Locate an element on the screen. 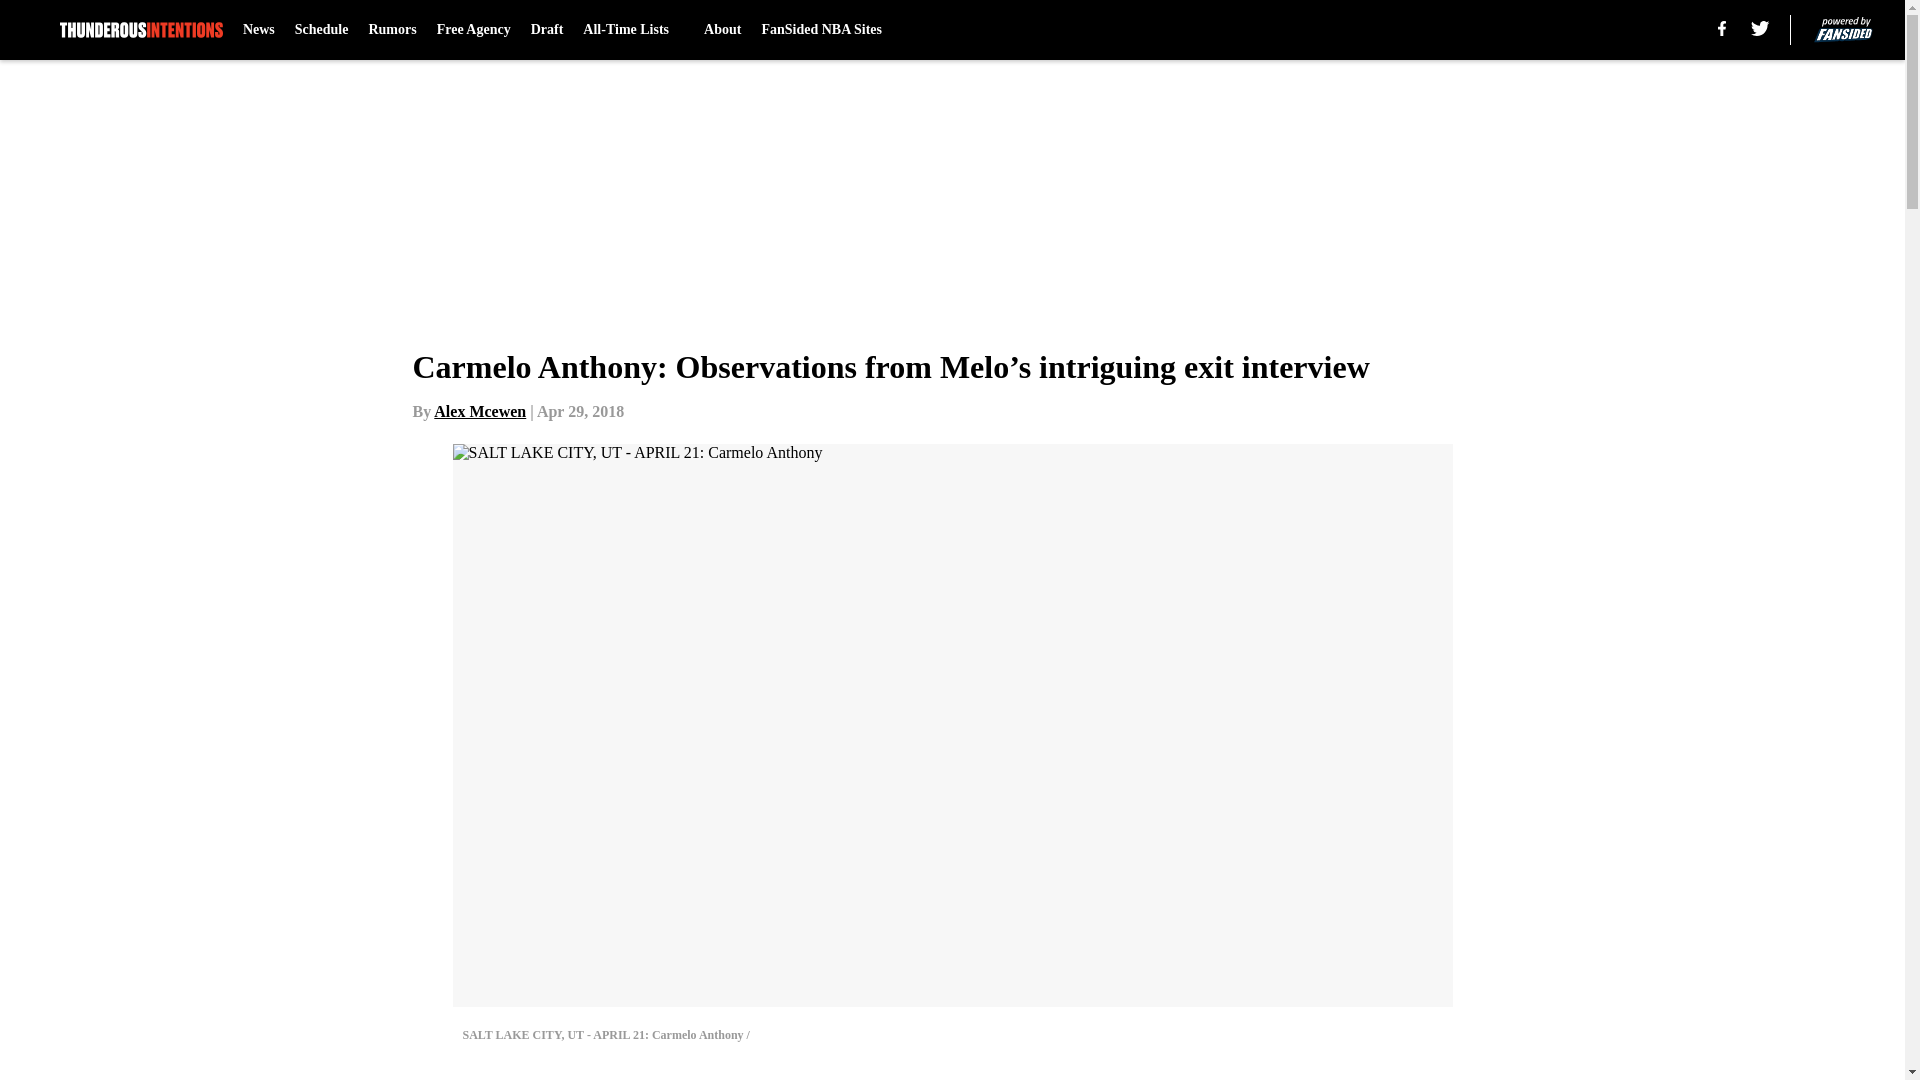  Draft is located at coordinates (548, 30).